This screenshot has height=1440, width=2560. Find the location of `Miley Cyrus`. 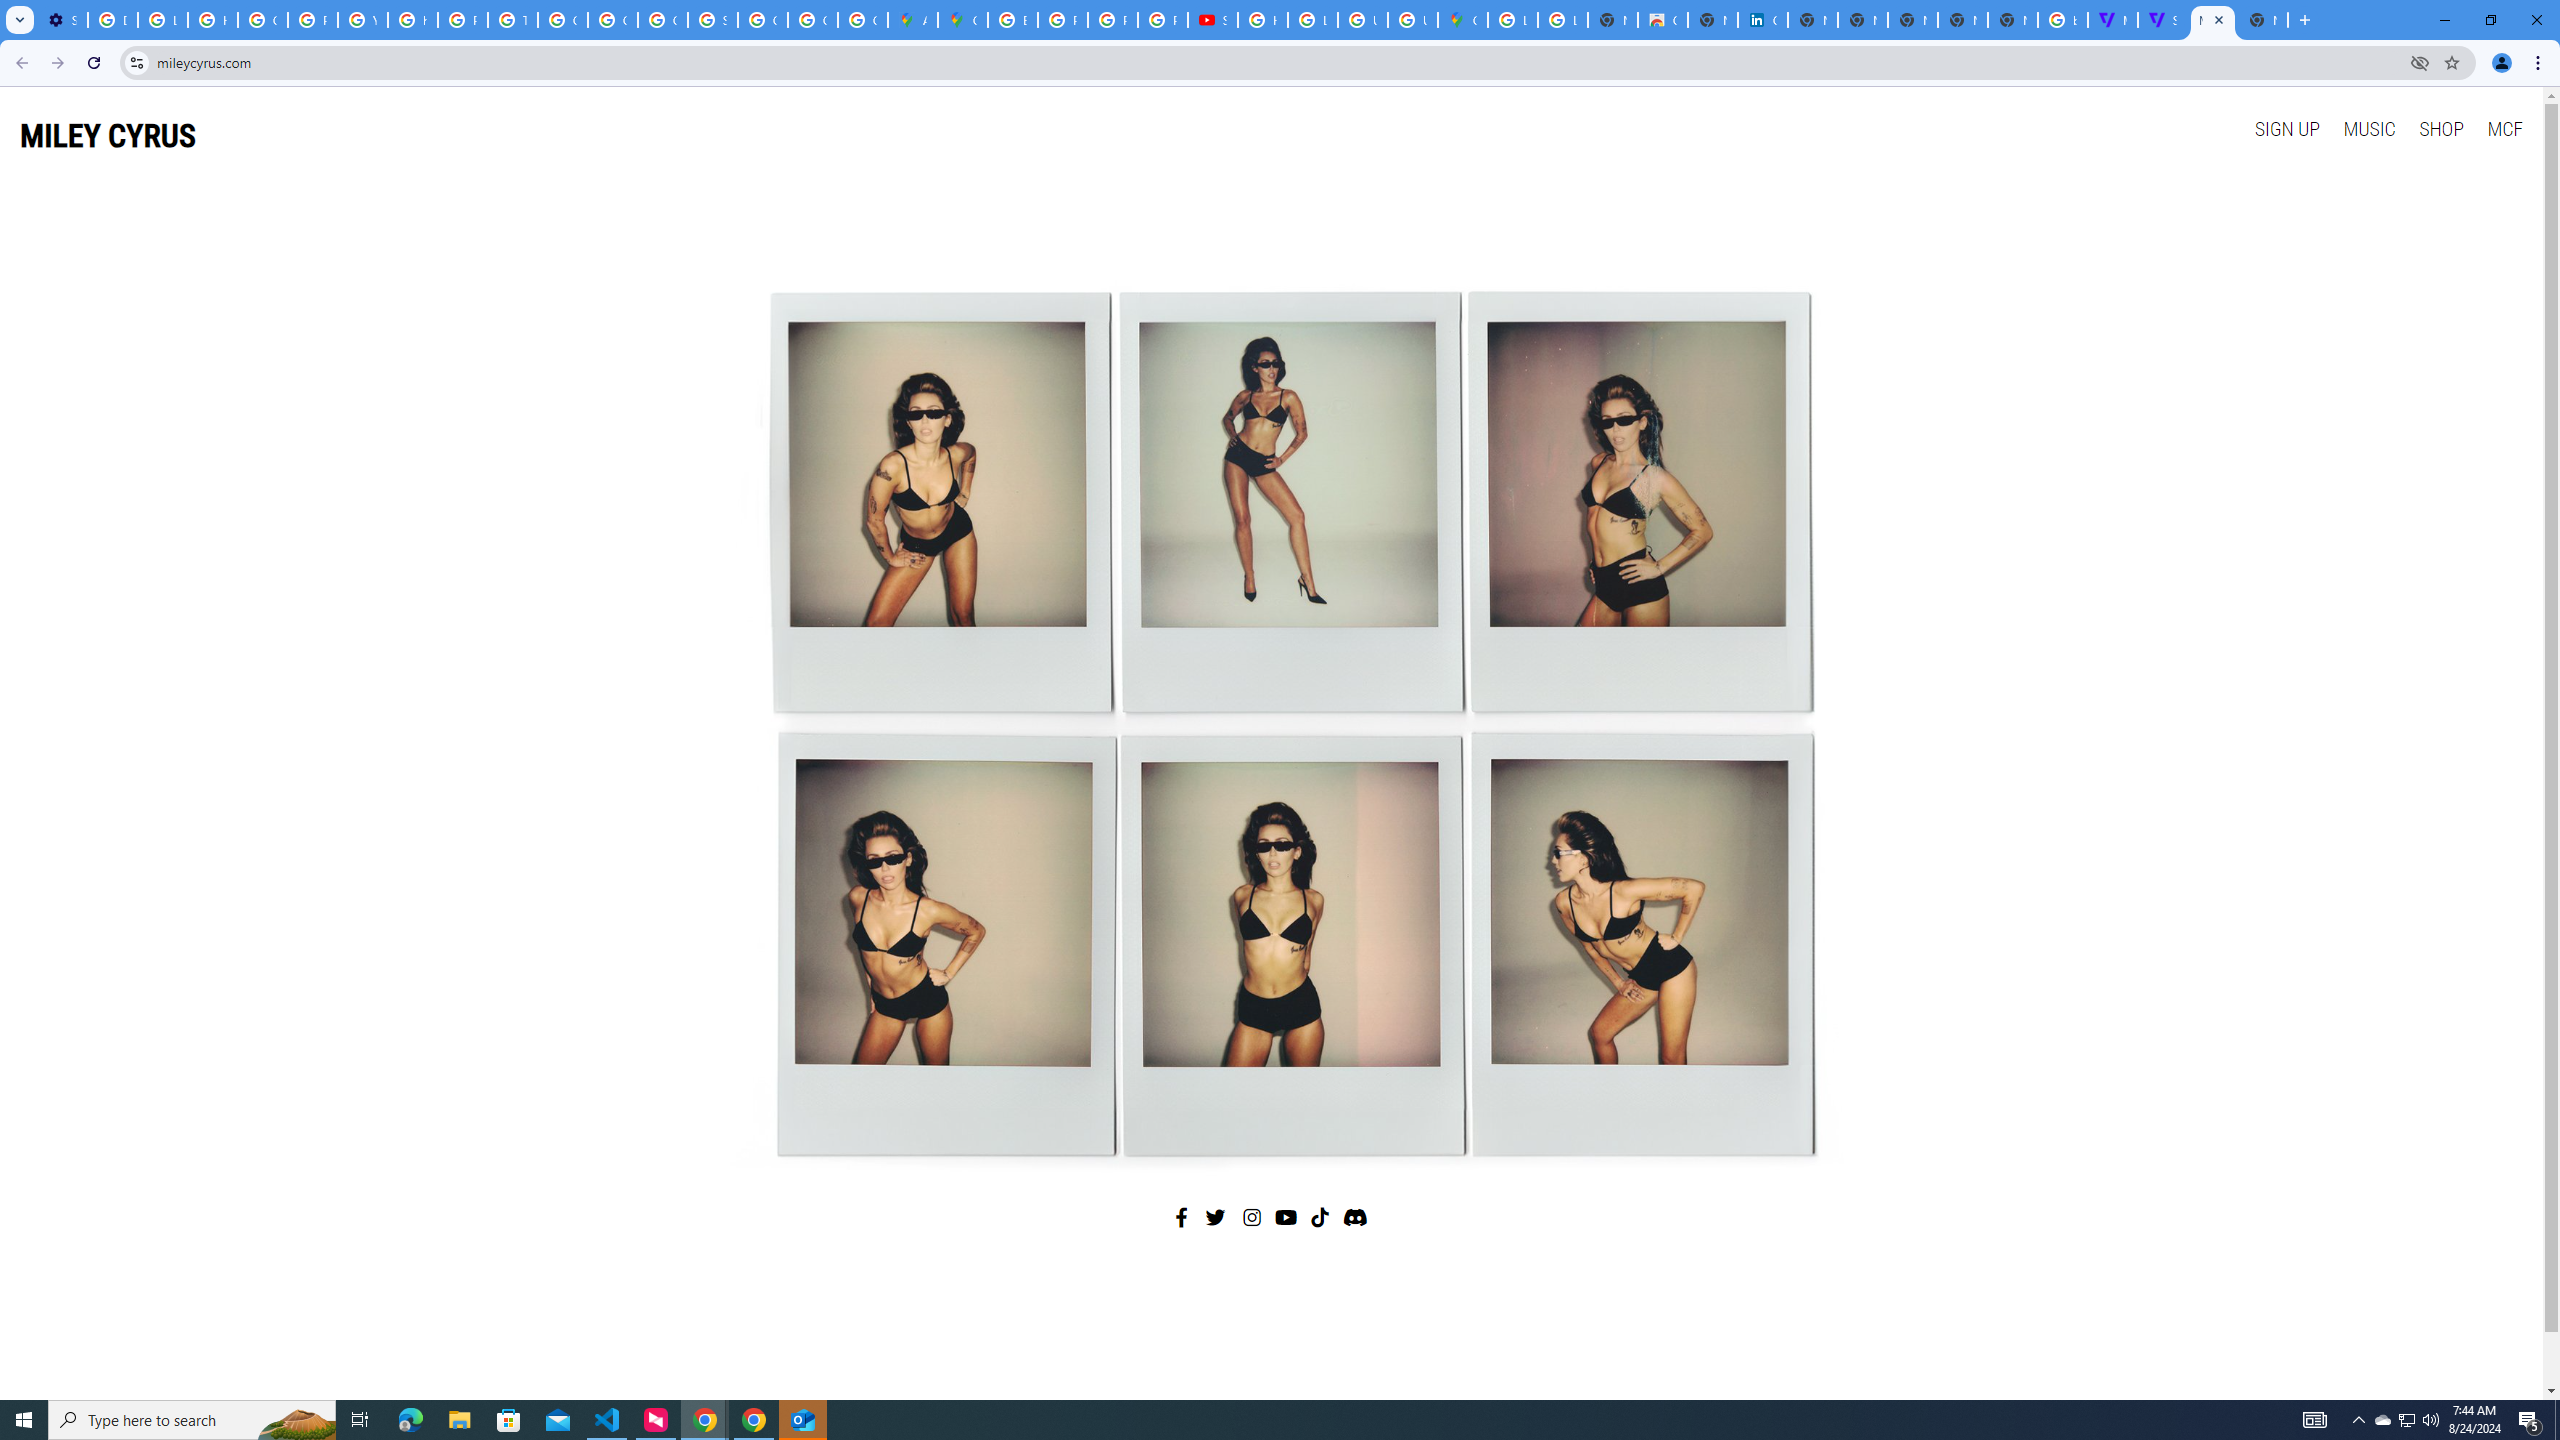

Miley Cyrus is located at coordinates (1270, 716).